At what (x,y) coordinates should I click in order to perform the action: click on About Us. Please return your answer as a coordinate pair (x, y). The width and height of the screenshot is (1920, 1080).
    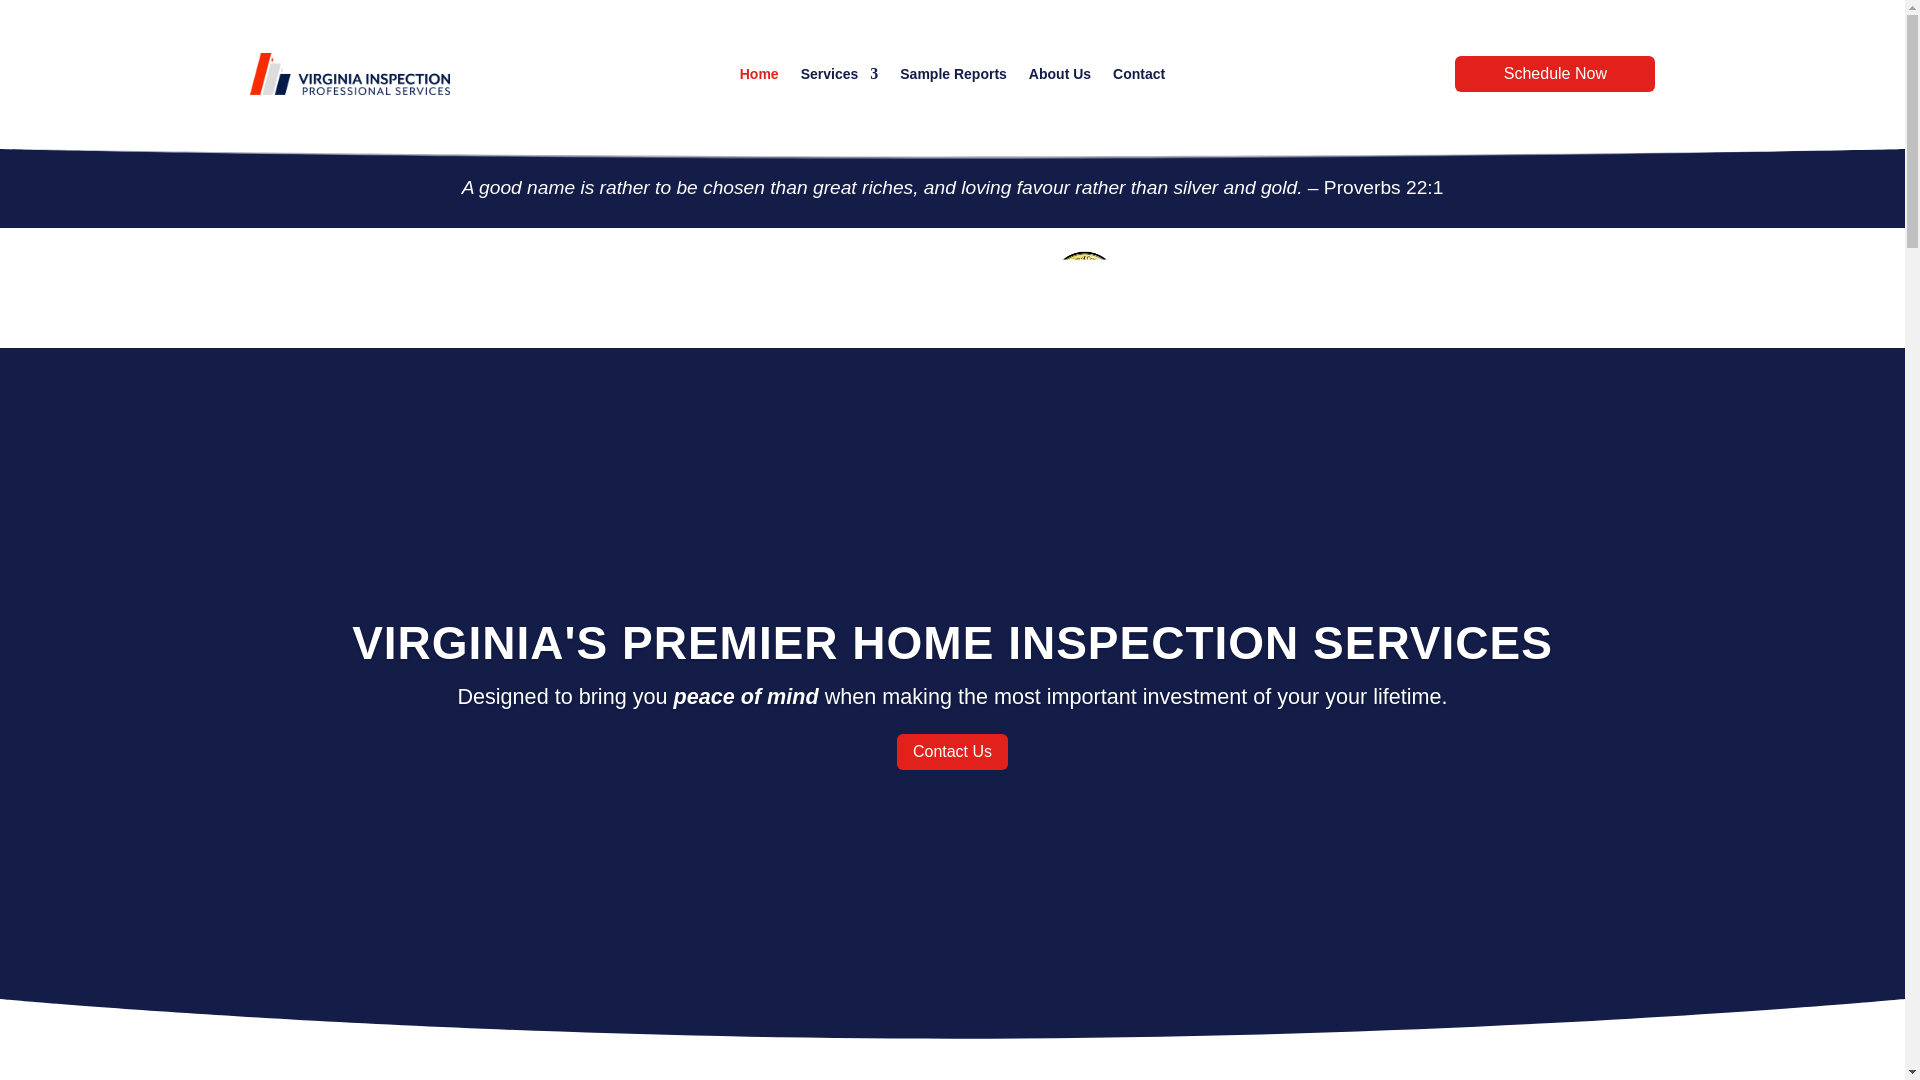
    Looking at the image, I should click on (1060, 77).